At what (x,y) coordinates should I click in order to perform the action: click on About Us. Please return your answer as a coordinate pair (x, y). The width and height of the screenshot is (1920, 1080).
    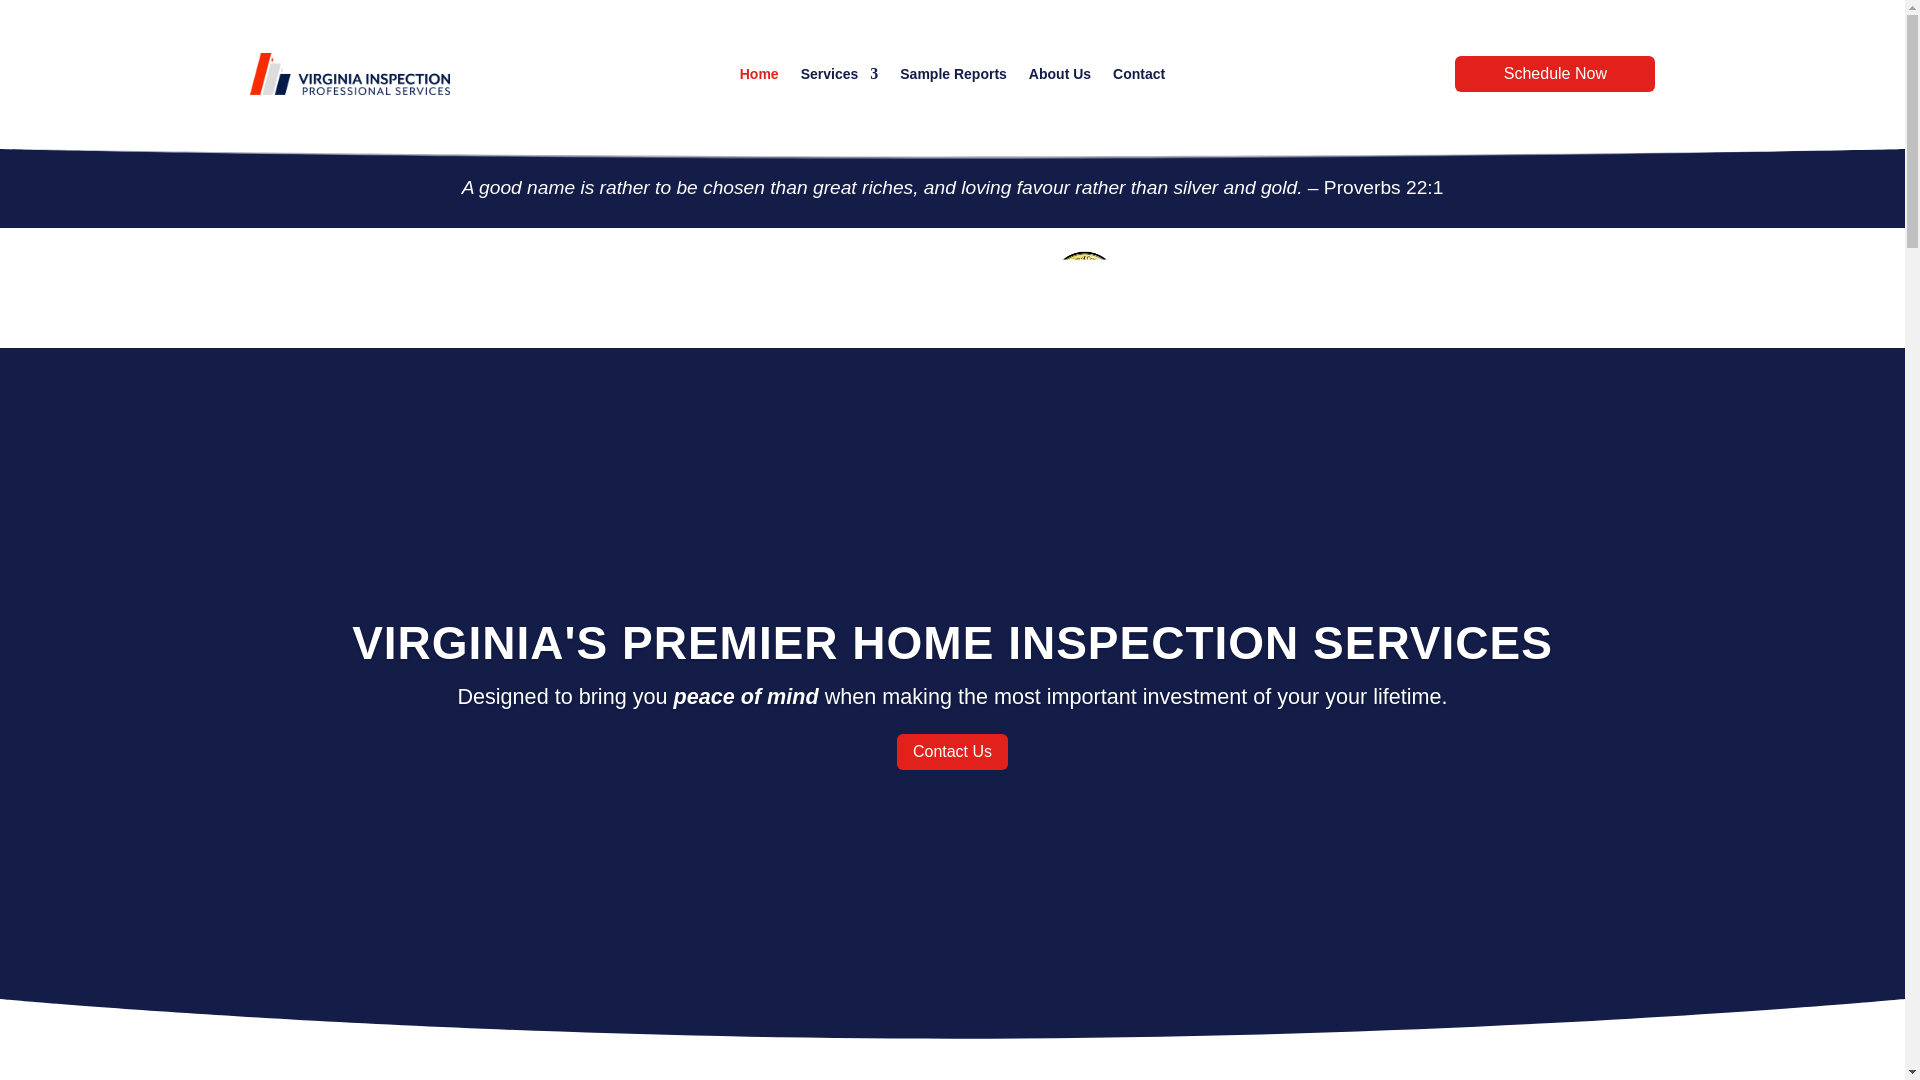
    Looking at the image, I should click on (1060, 77).